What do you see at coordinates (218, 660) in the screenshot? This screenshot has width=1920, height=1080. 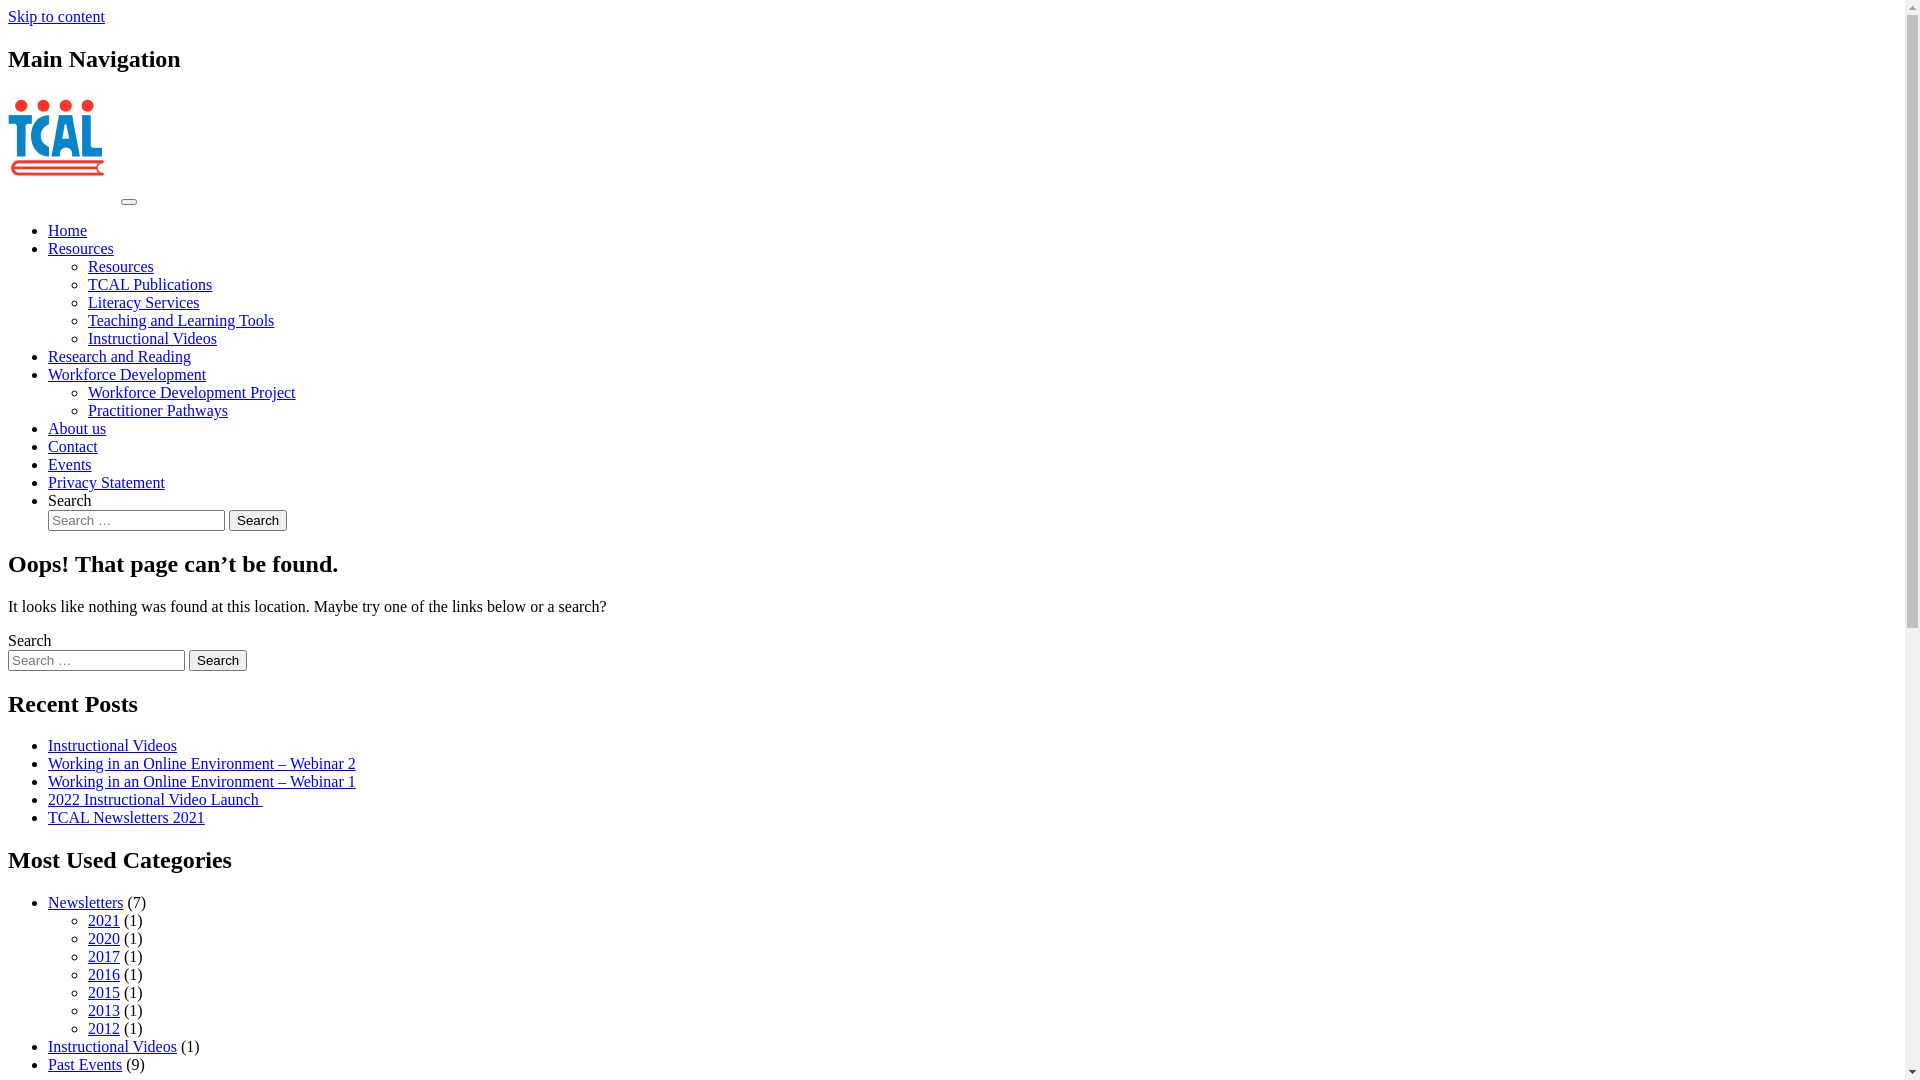 I see `Search` at bounding box center [218, 660].